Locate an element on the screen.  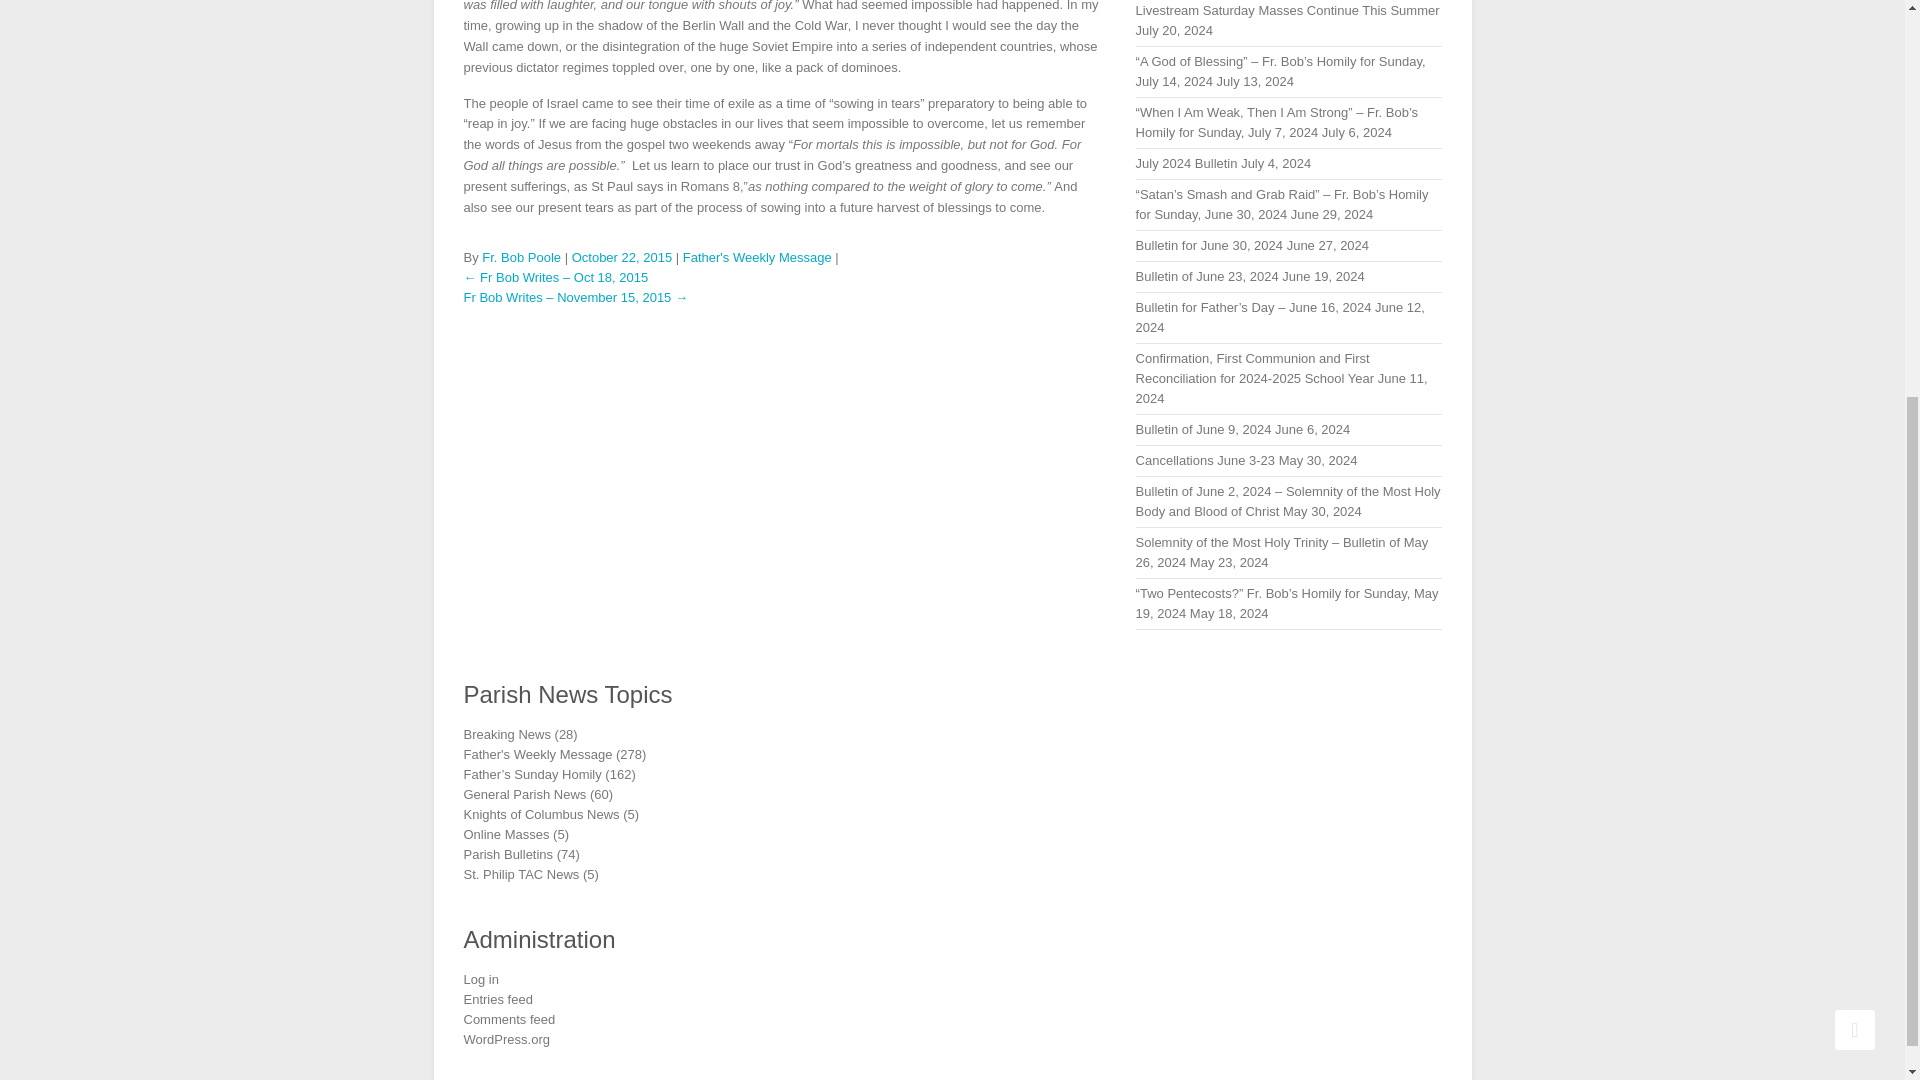
Bulletin of June 23, 2024 is located at coordinates (1207, 276).